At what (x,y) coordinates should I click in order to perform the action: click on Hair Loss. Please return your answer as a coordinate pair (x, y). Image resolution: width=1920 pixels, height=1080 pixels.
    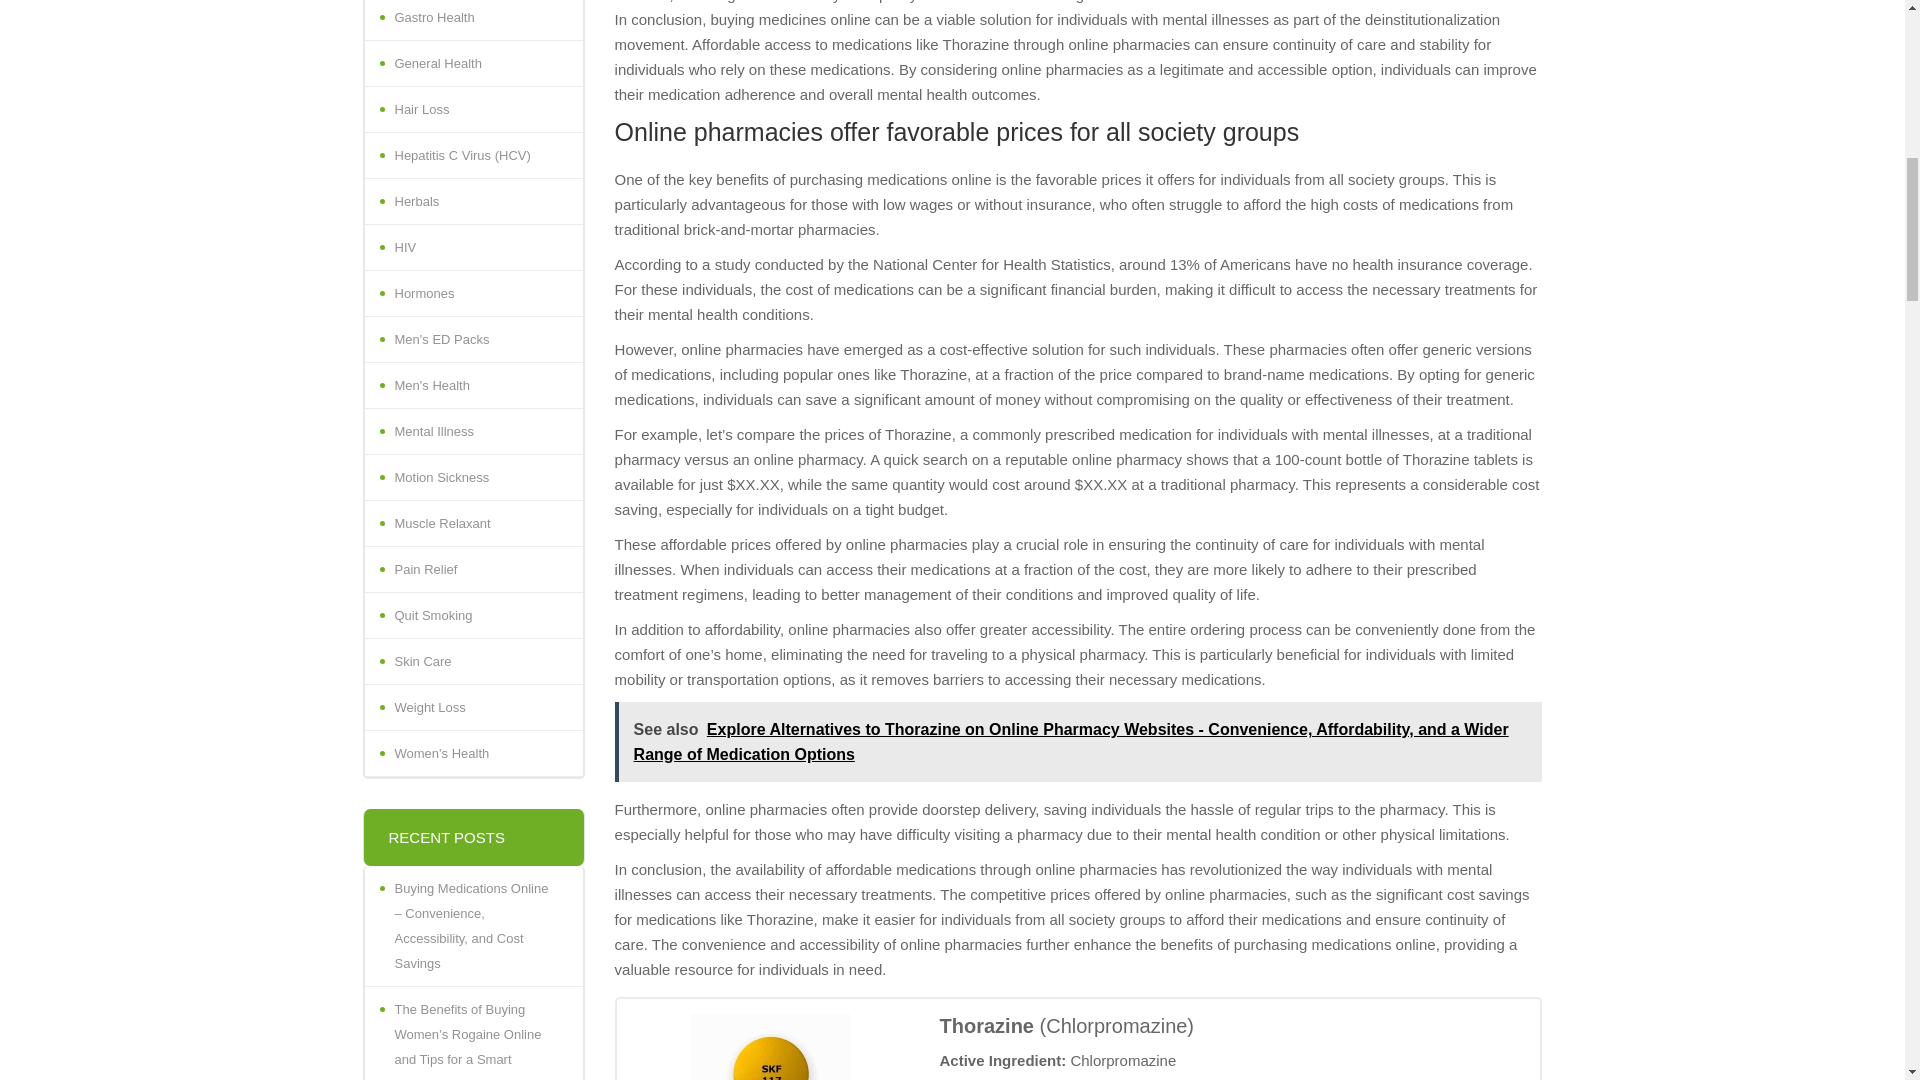
    Looking at the image, I should click on (472, 110).